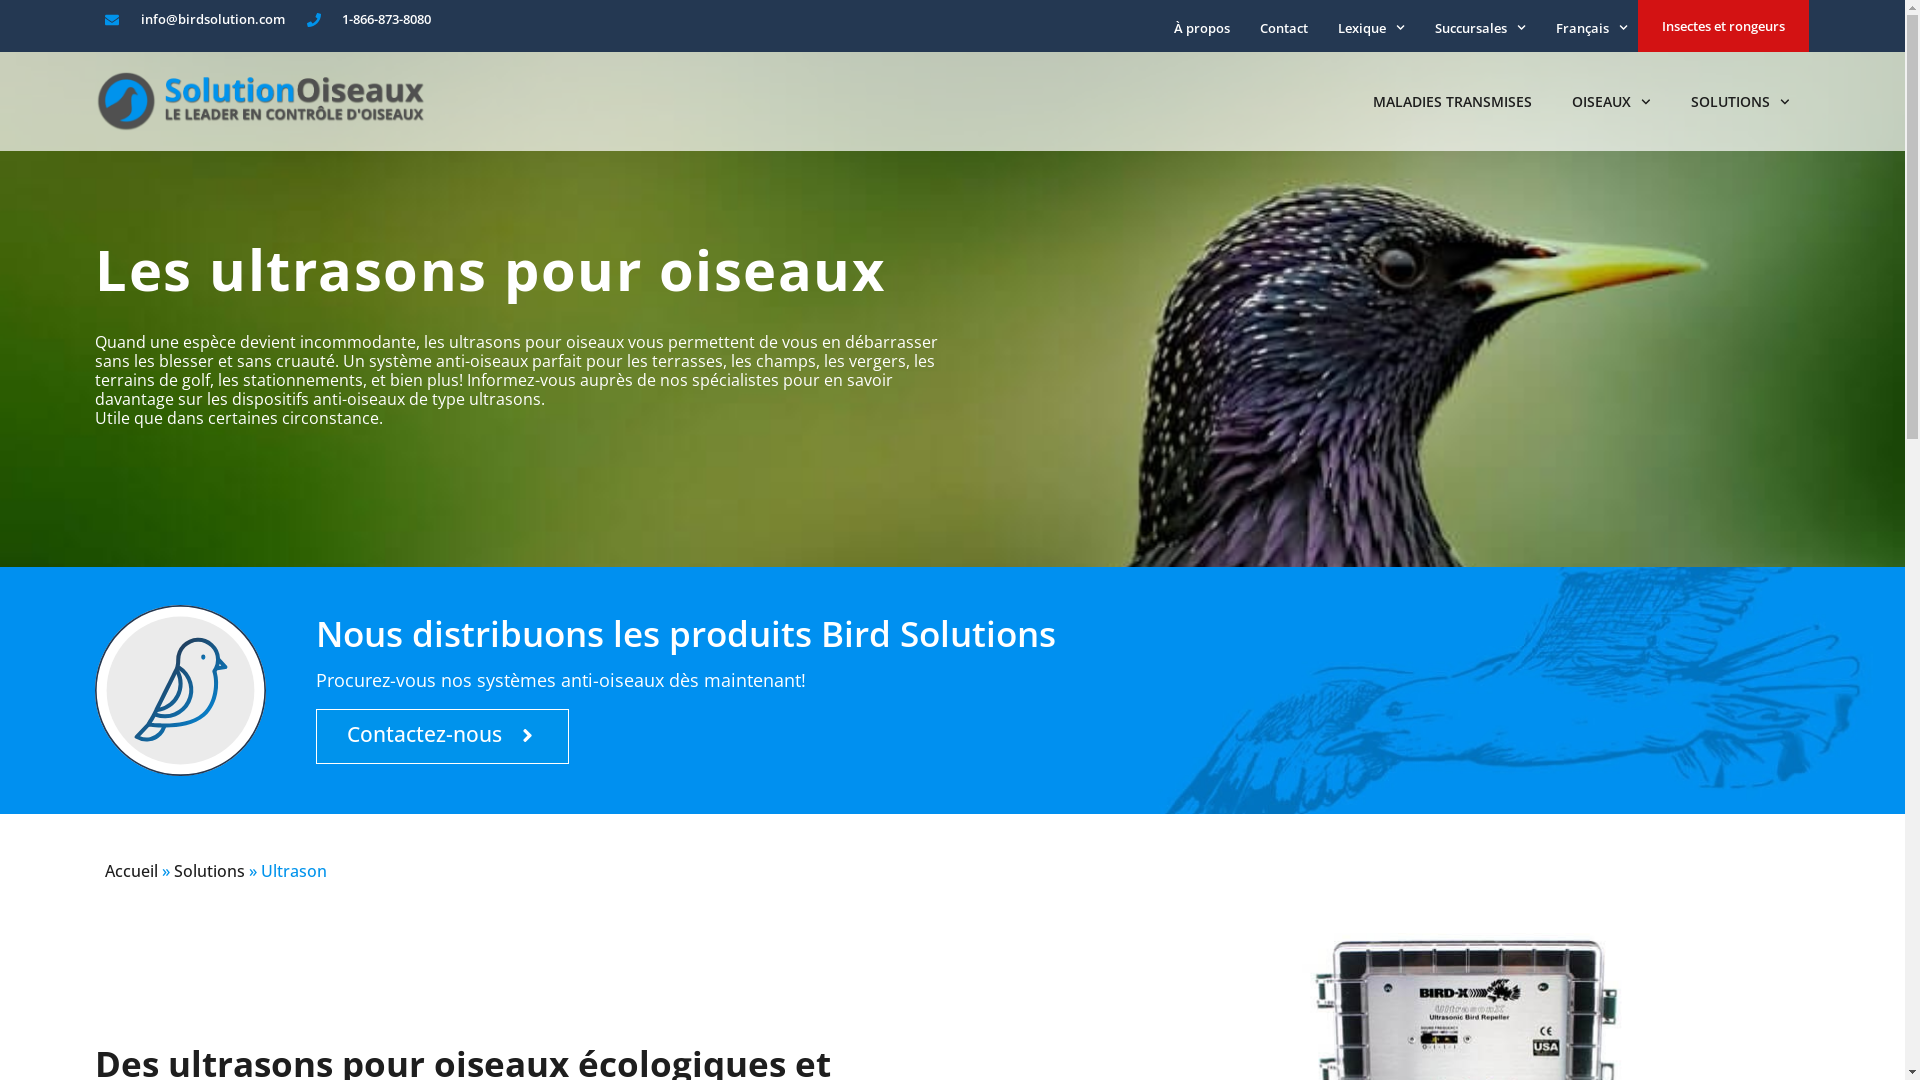 Image resolution: width=1920 pixels, height=1080 pixels. Describe the element at coordinates (195, 20) in the screenshot. I see `info@birdsolution.com` at that location.